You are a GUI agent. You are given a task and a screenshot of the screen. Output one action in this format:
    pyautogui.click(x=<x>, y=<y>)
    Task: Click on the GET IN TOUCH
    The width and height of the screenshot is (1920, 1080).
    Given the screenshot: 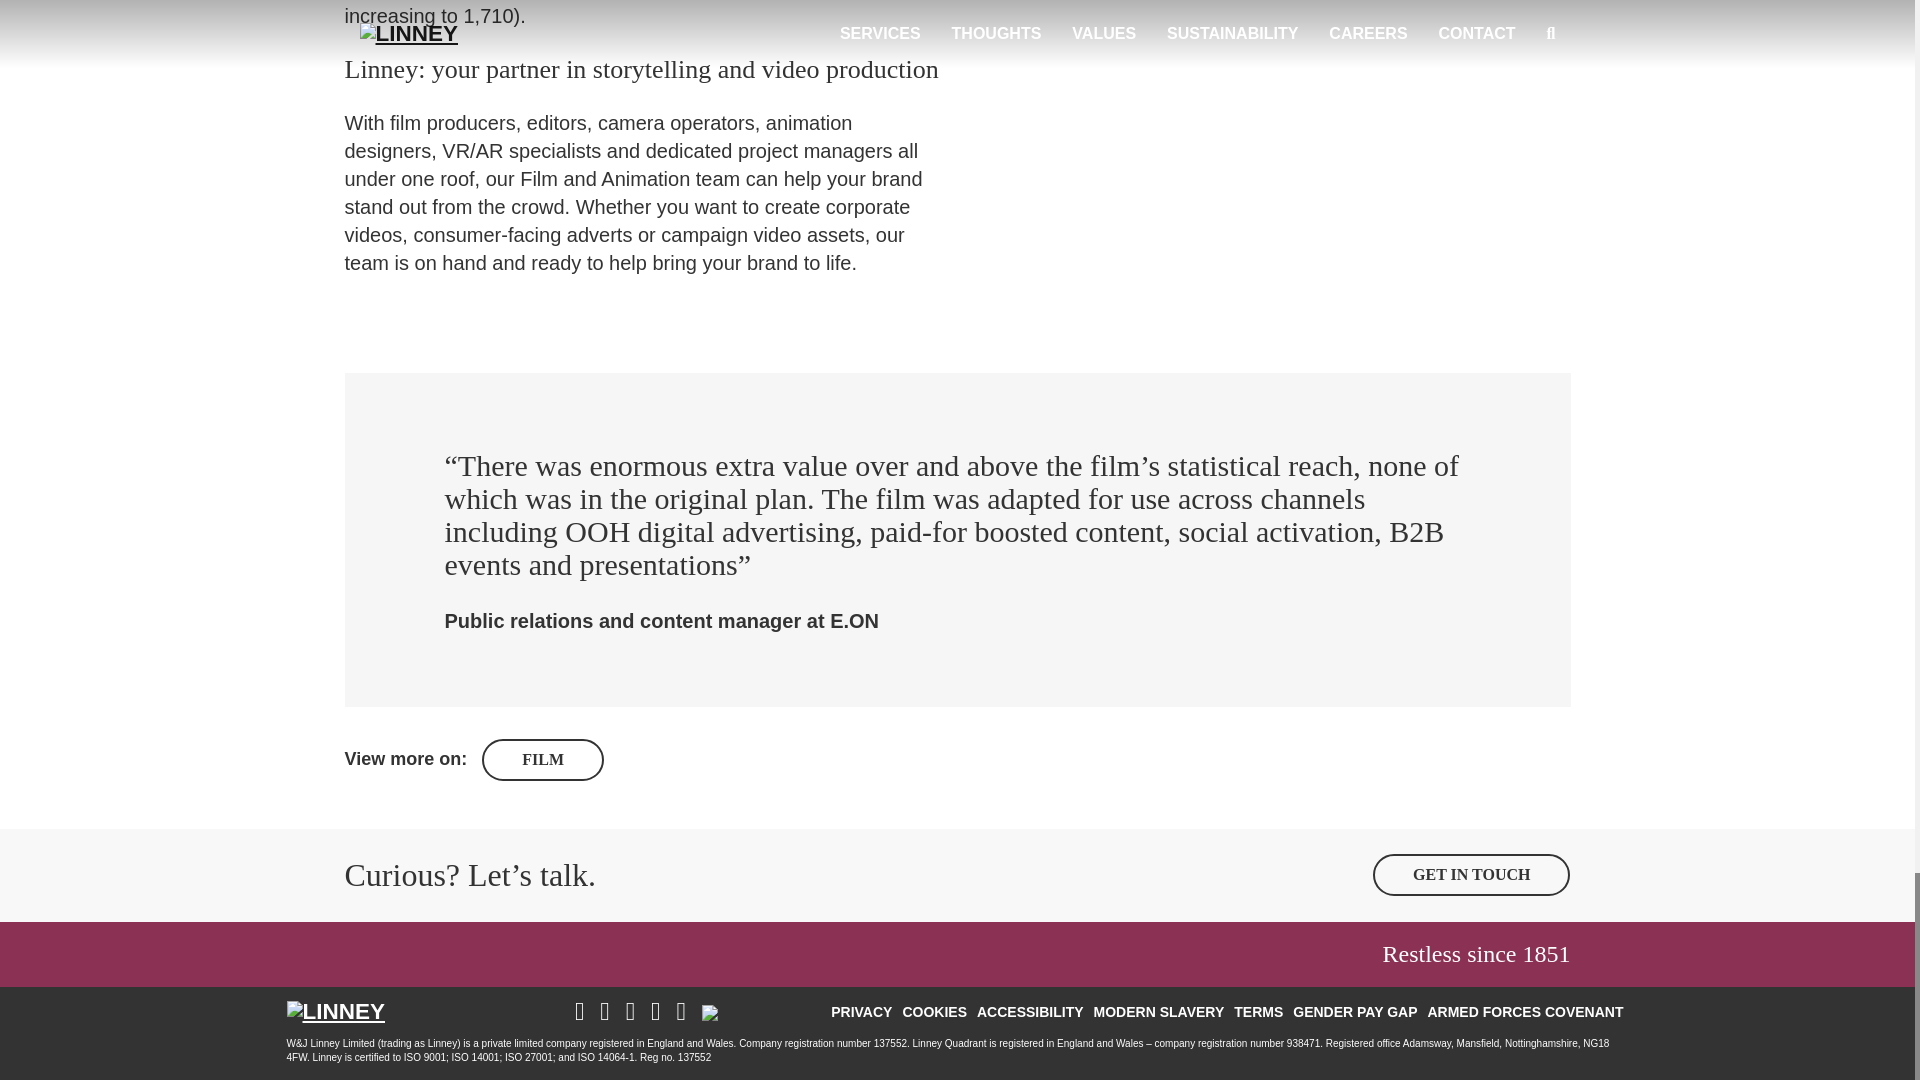 What is the action you would take?
    pyautogui.click(x=1471, y=875)
    